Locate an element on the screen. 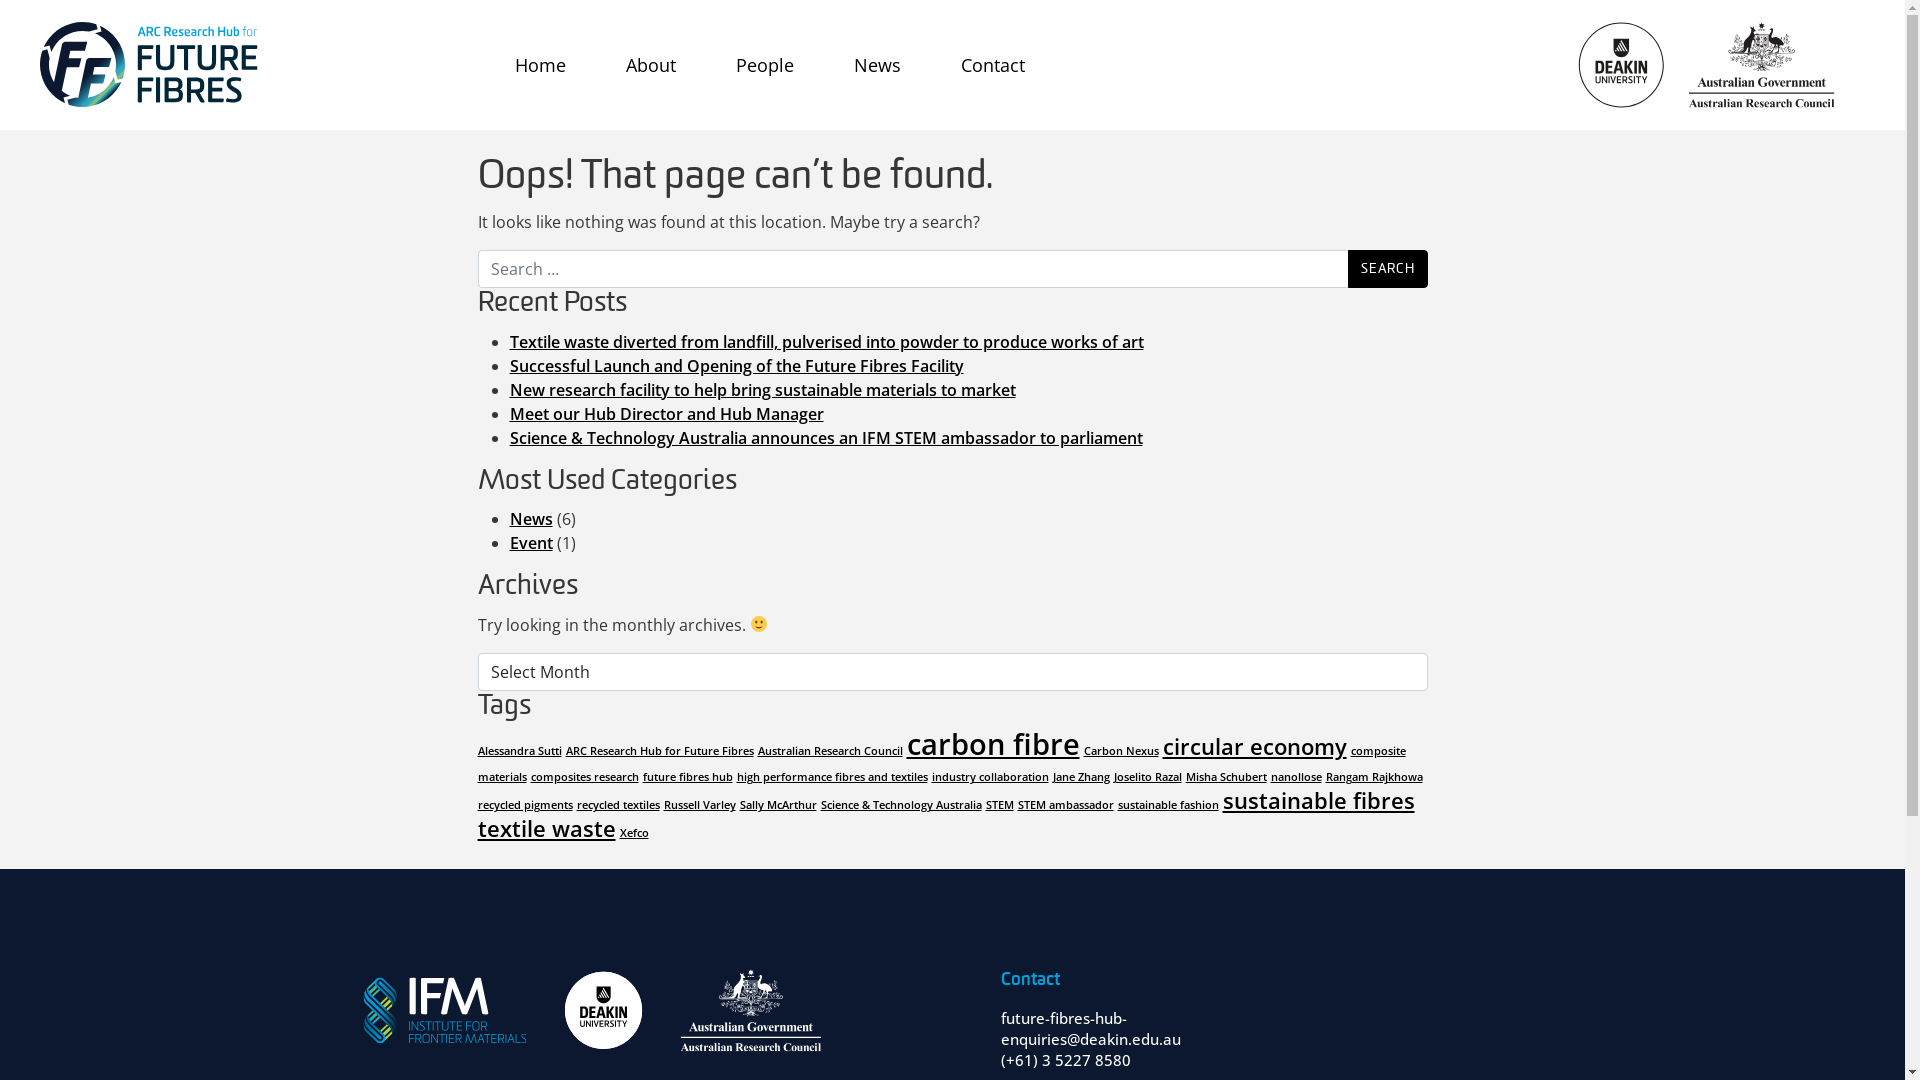 The width and height of the screenshot is (1920, 1080). Search is located at coordinates (1388, 269).